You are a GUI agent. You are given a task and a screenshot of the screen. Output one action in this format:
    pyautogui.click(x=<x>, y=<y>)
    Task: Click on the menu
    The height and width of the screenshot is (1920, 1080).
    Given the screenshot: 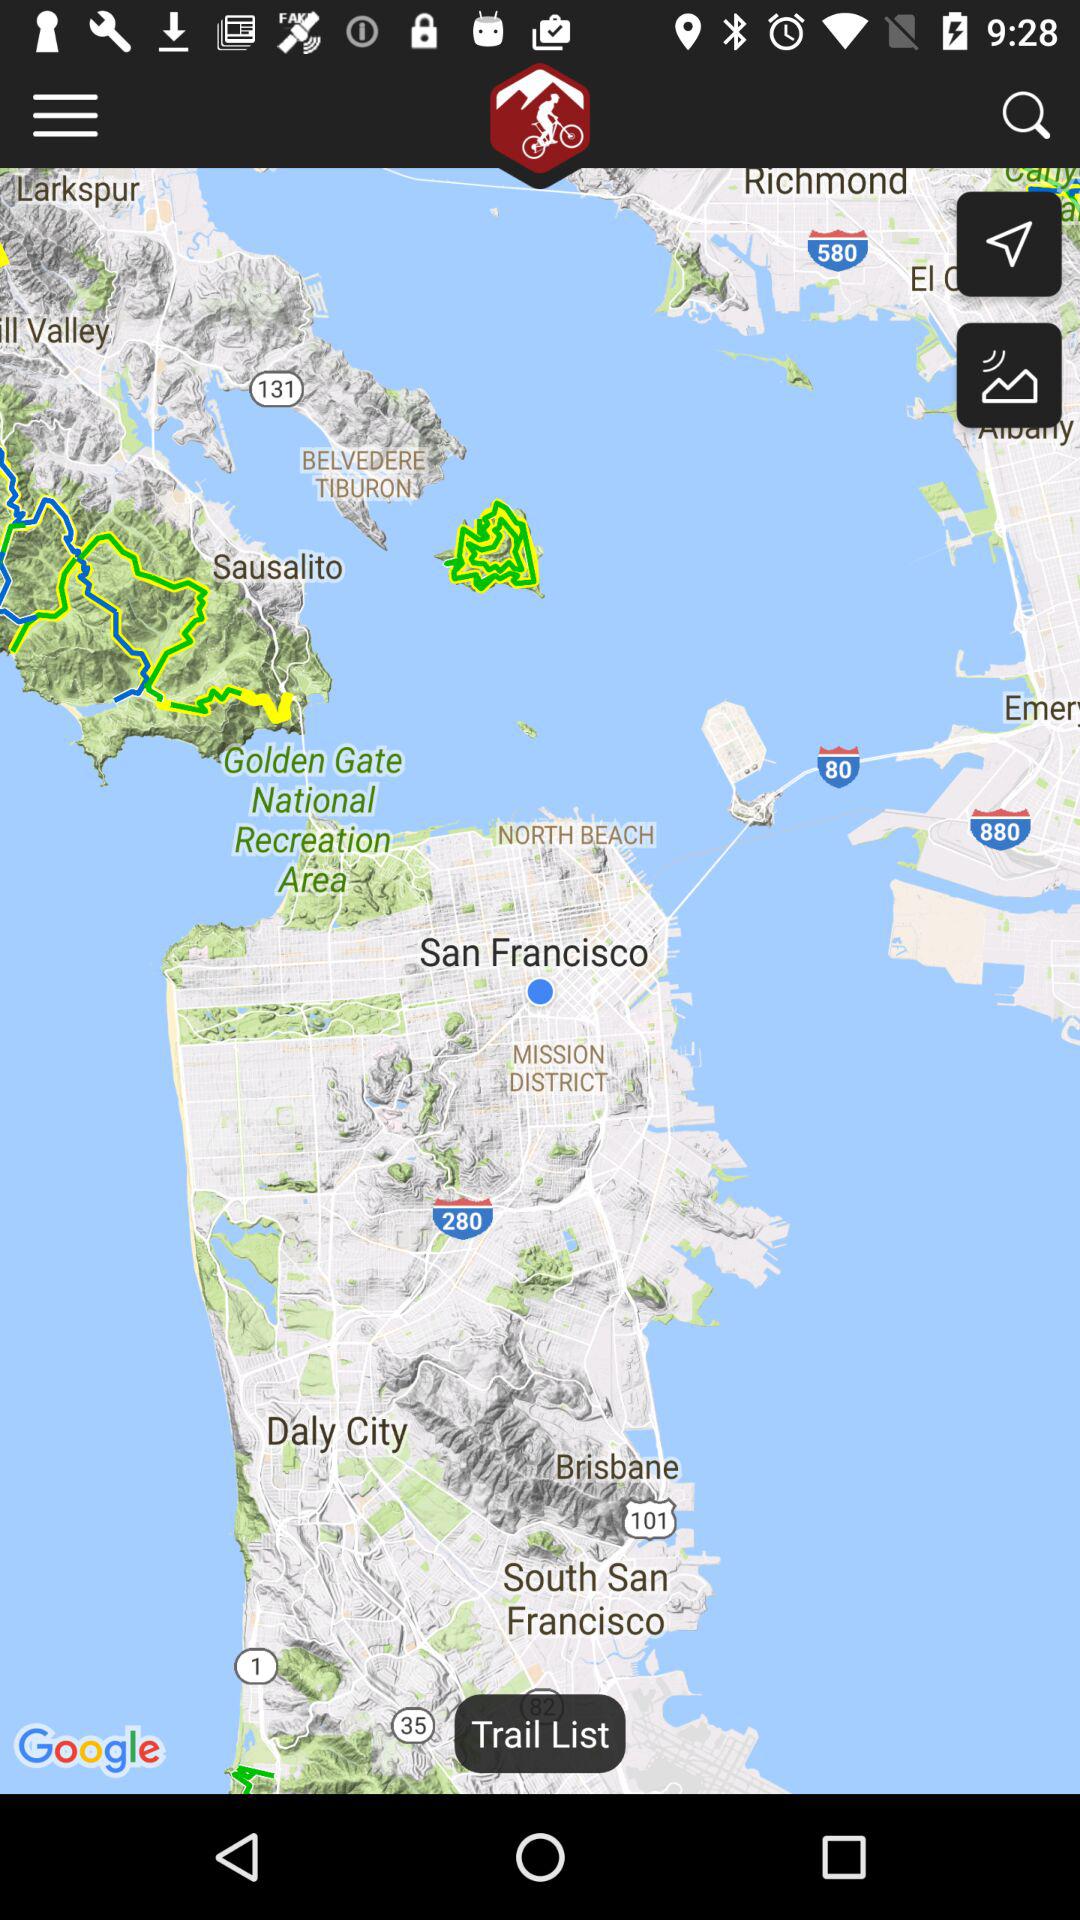 What is the action you would take?
    pyautogui.click(x=66, y=116)
    